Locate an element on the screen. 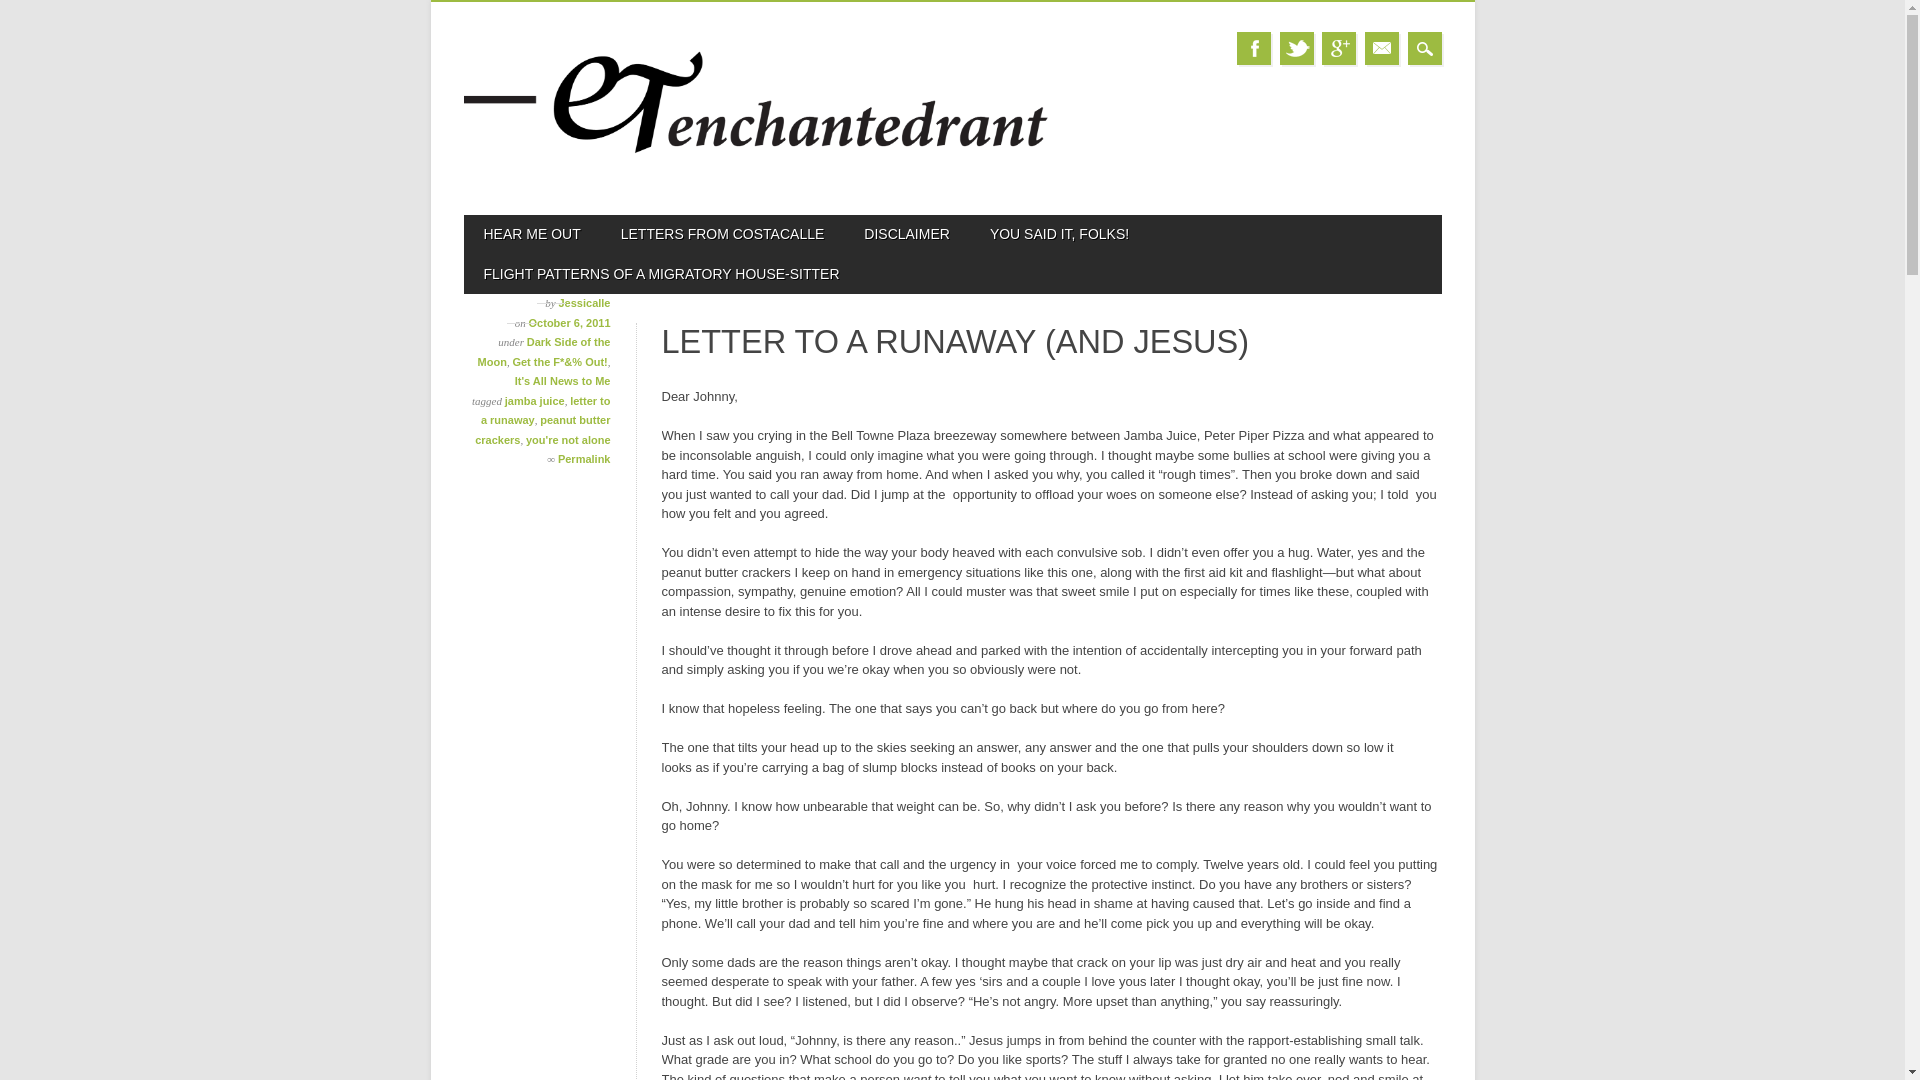 Image resolution: width=1920 pixels, height=1080 pixels. jamba juice is located at coordinates (534, 401).